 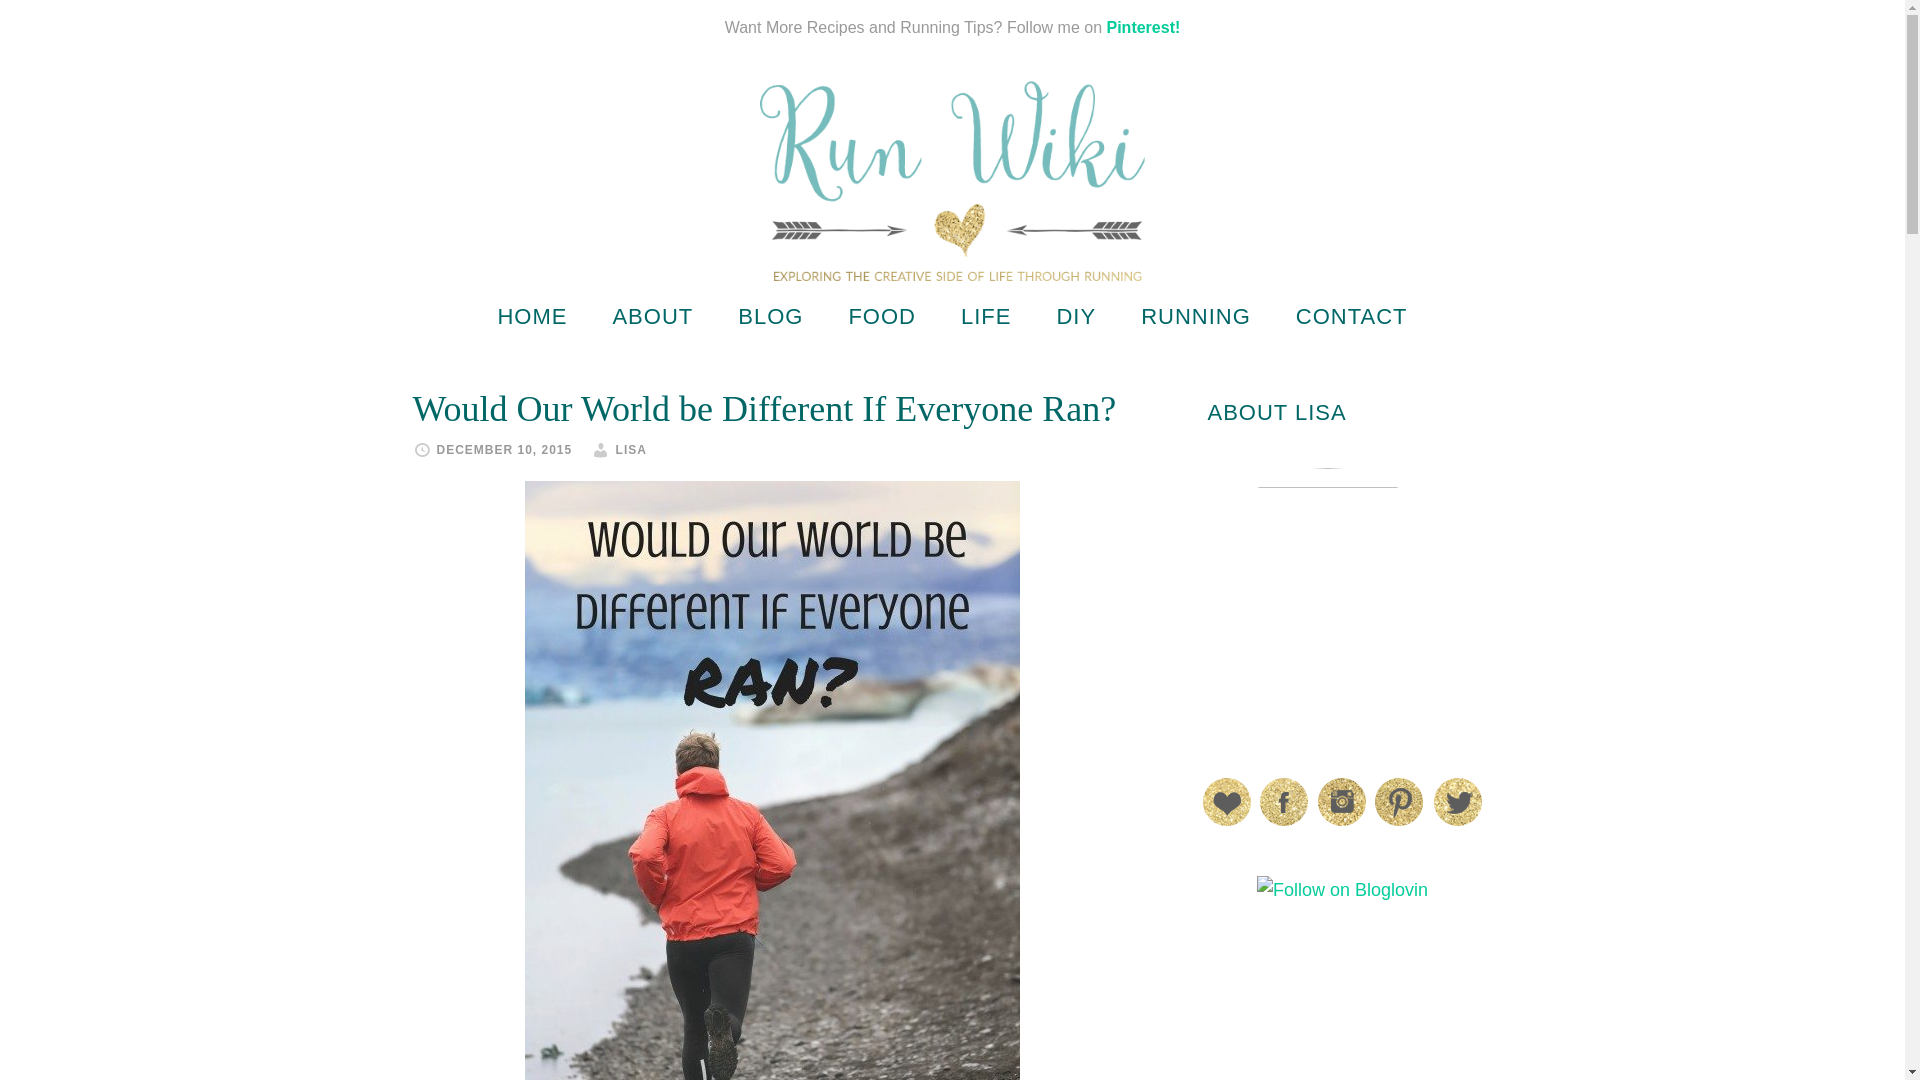 What do you see at coordinates (652, 316) in the screenshot?
I see `ABOUT` at bounding box center [652, 316].